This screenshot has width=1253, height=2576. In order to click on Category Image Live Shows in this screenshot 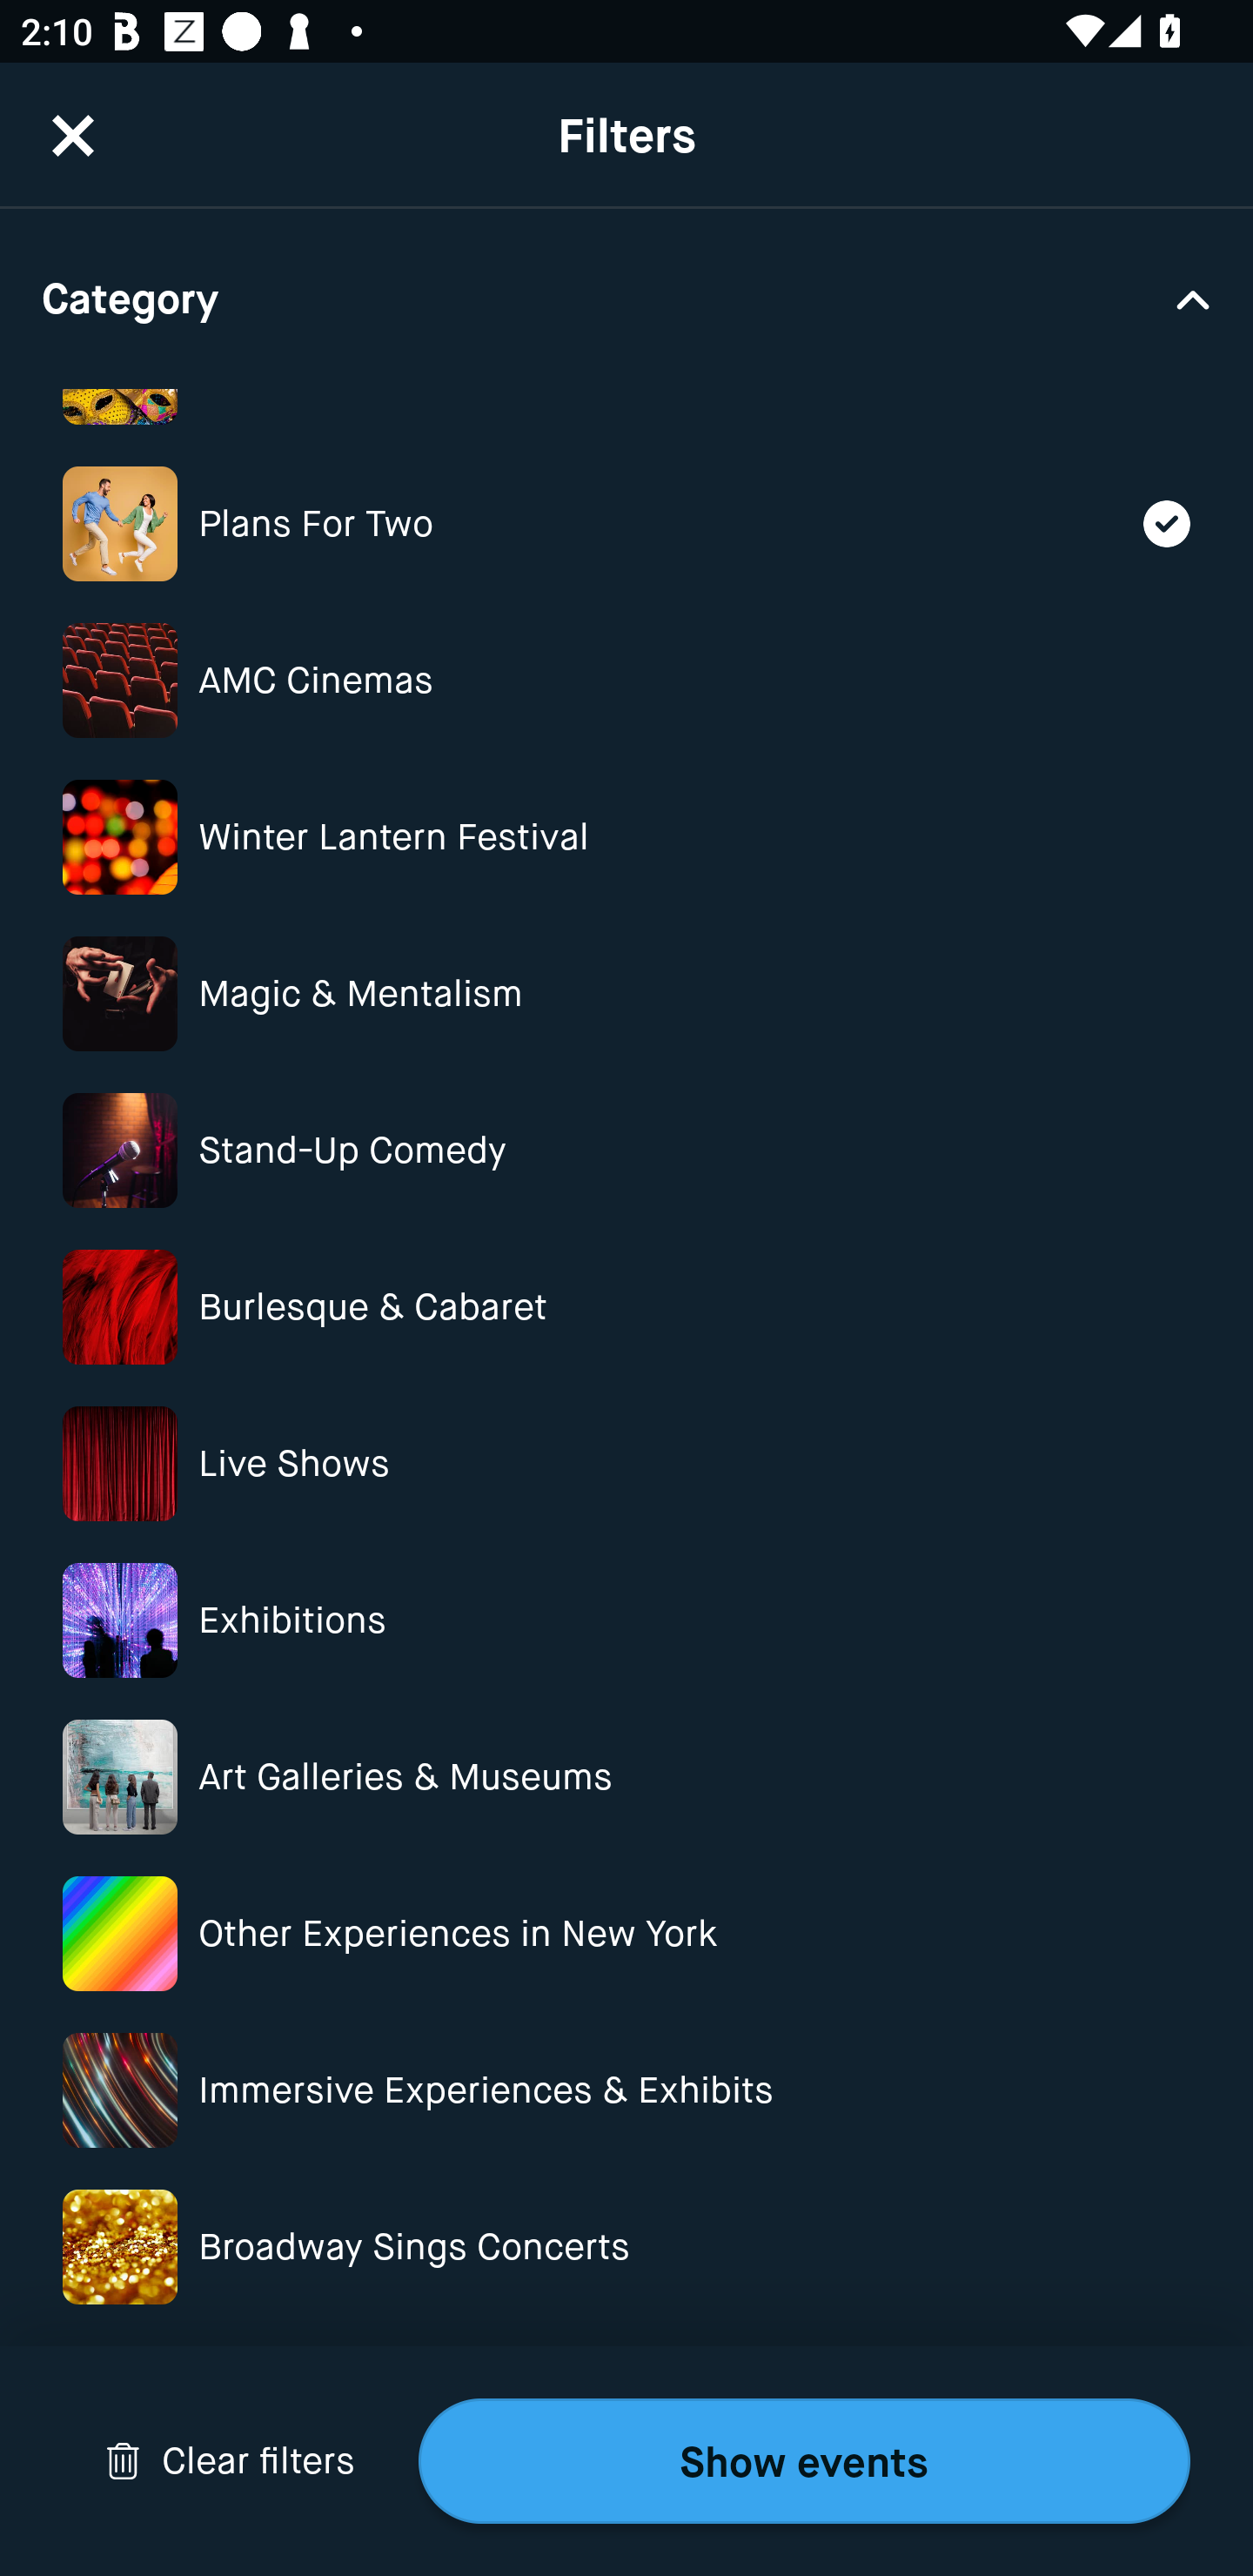, I will do `click(626, 1464)`.